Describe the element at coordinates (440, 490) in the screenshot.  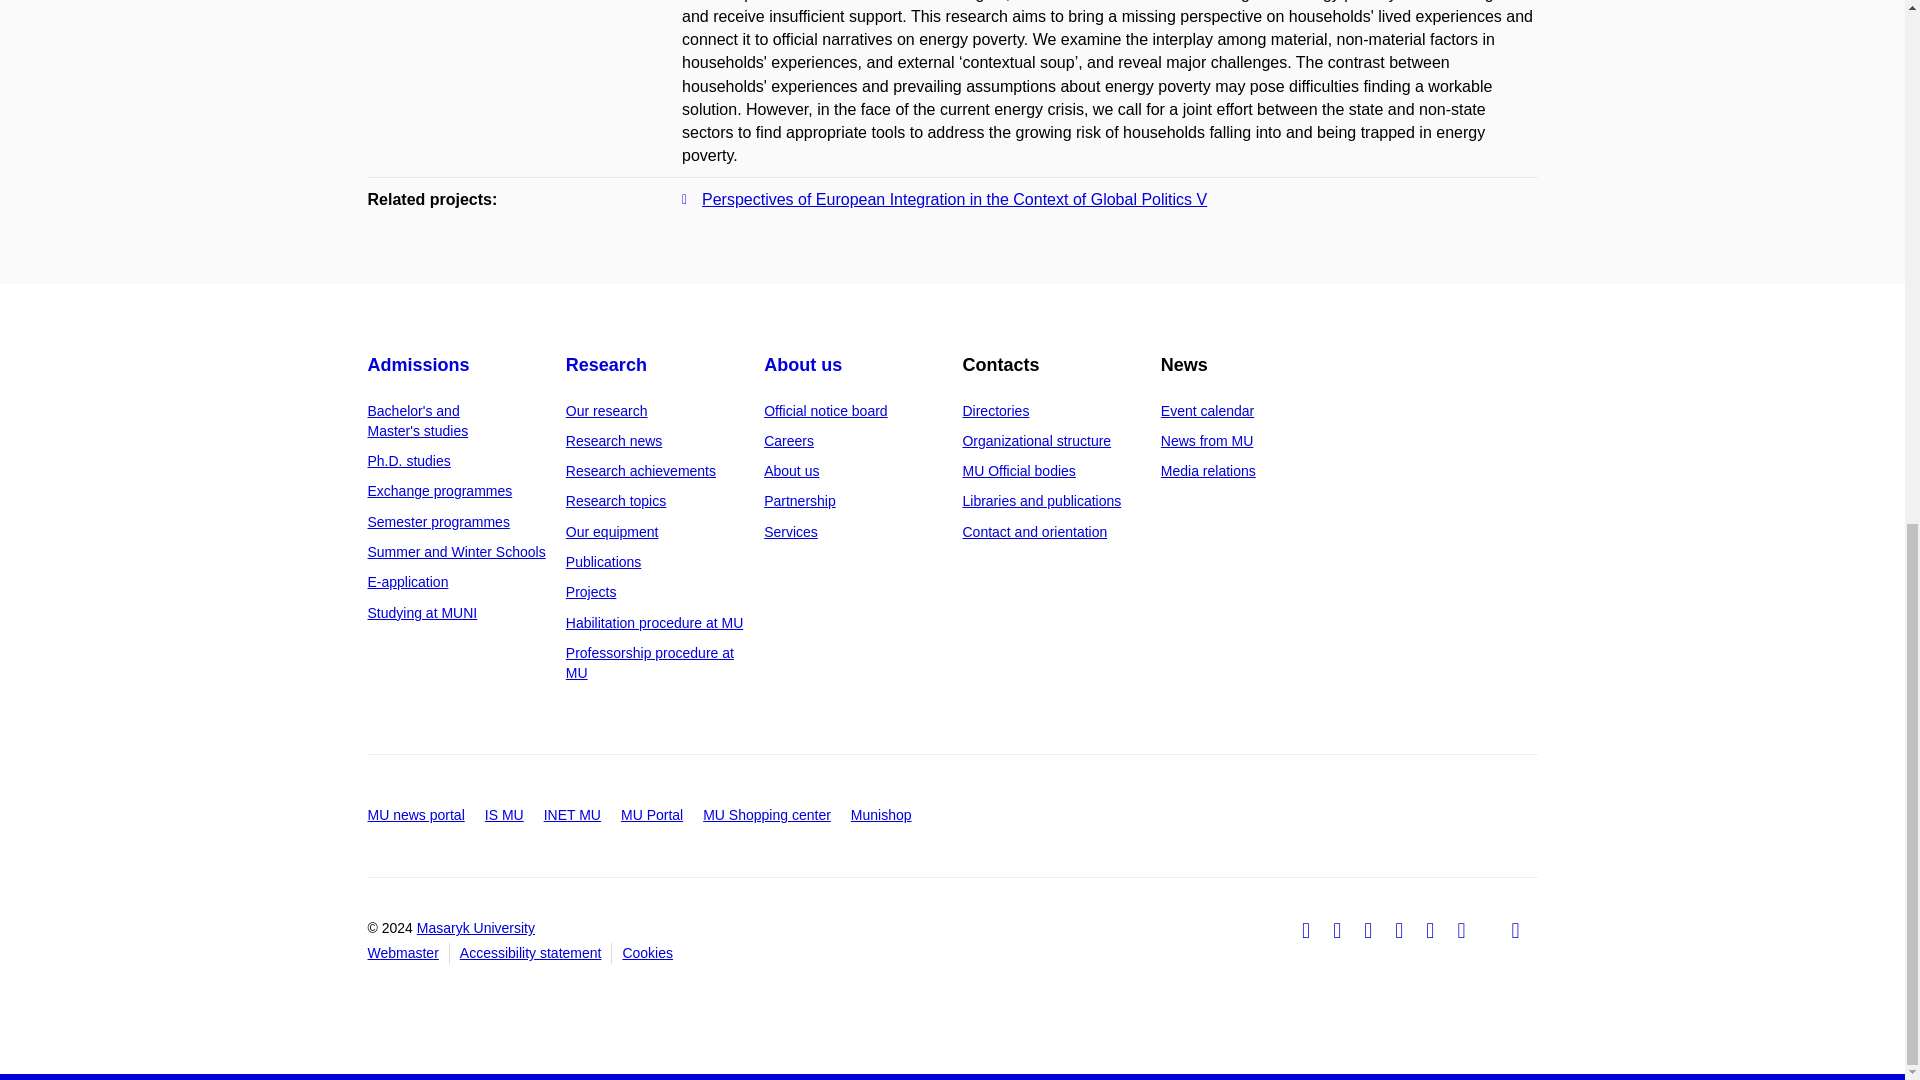
I see `Exchange programmes` at that location.